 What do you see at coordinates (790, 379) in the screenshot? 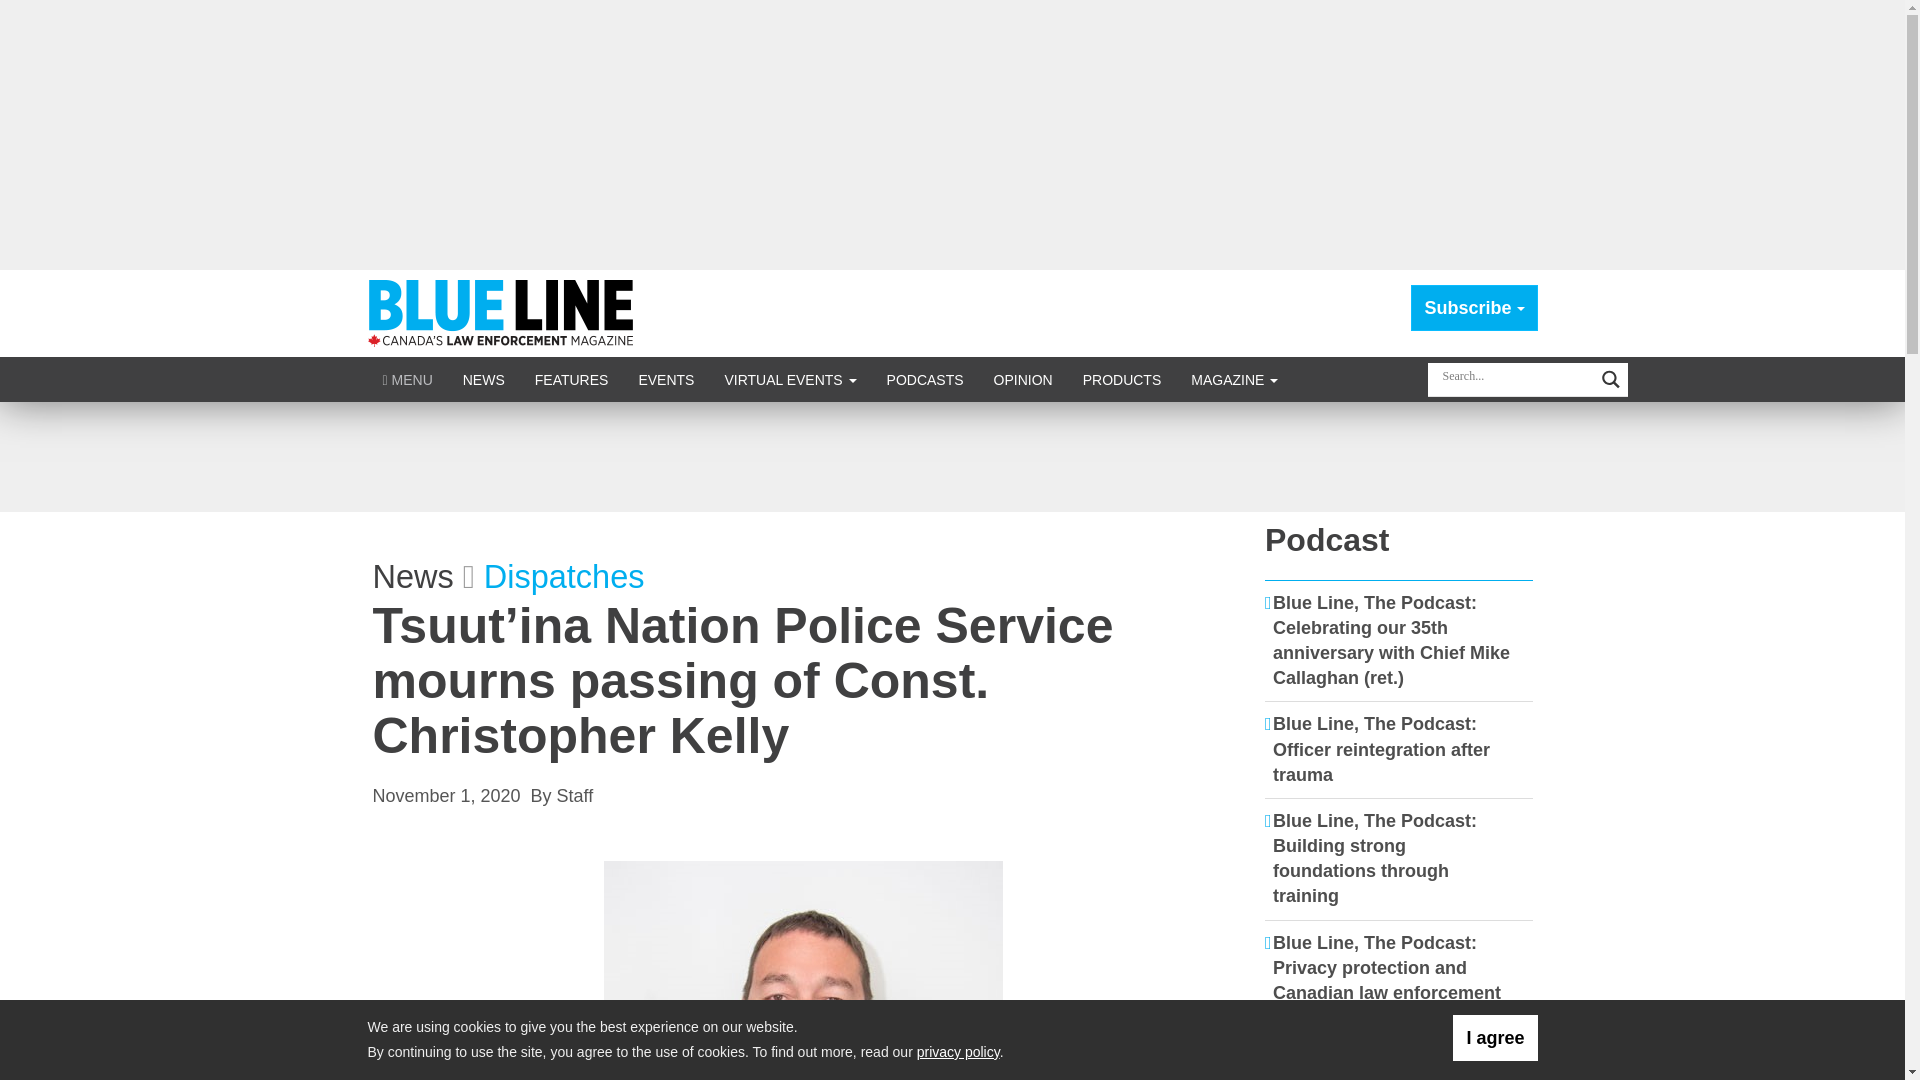
I see `VIRTUAL EVENTS` at bounding box center [790, 379].